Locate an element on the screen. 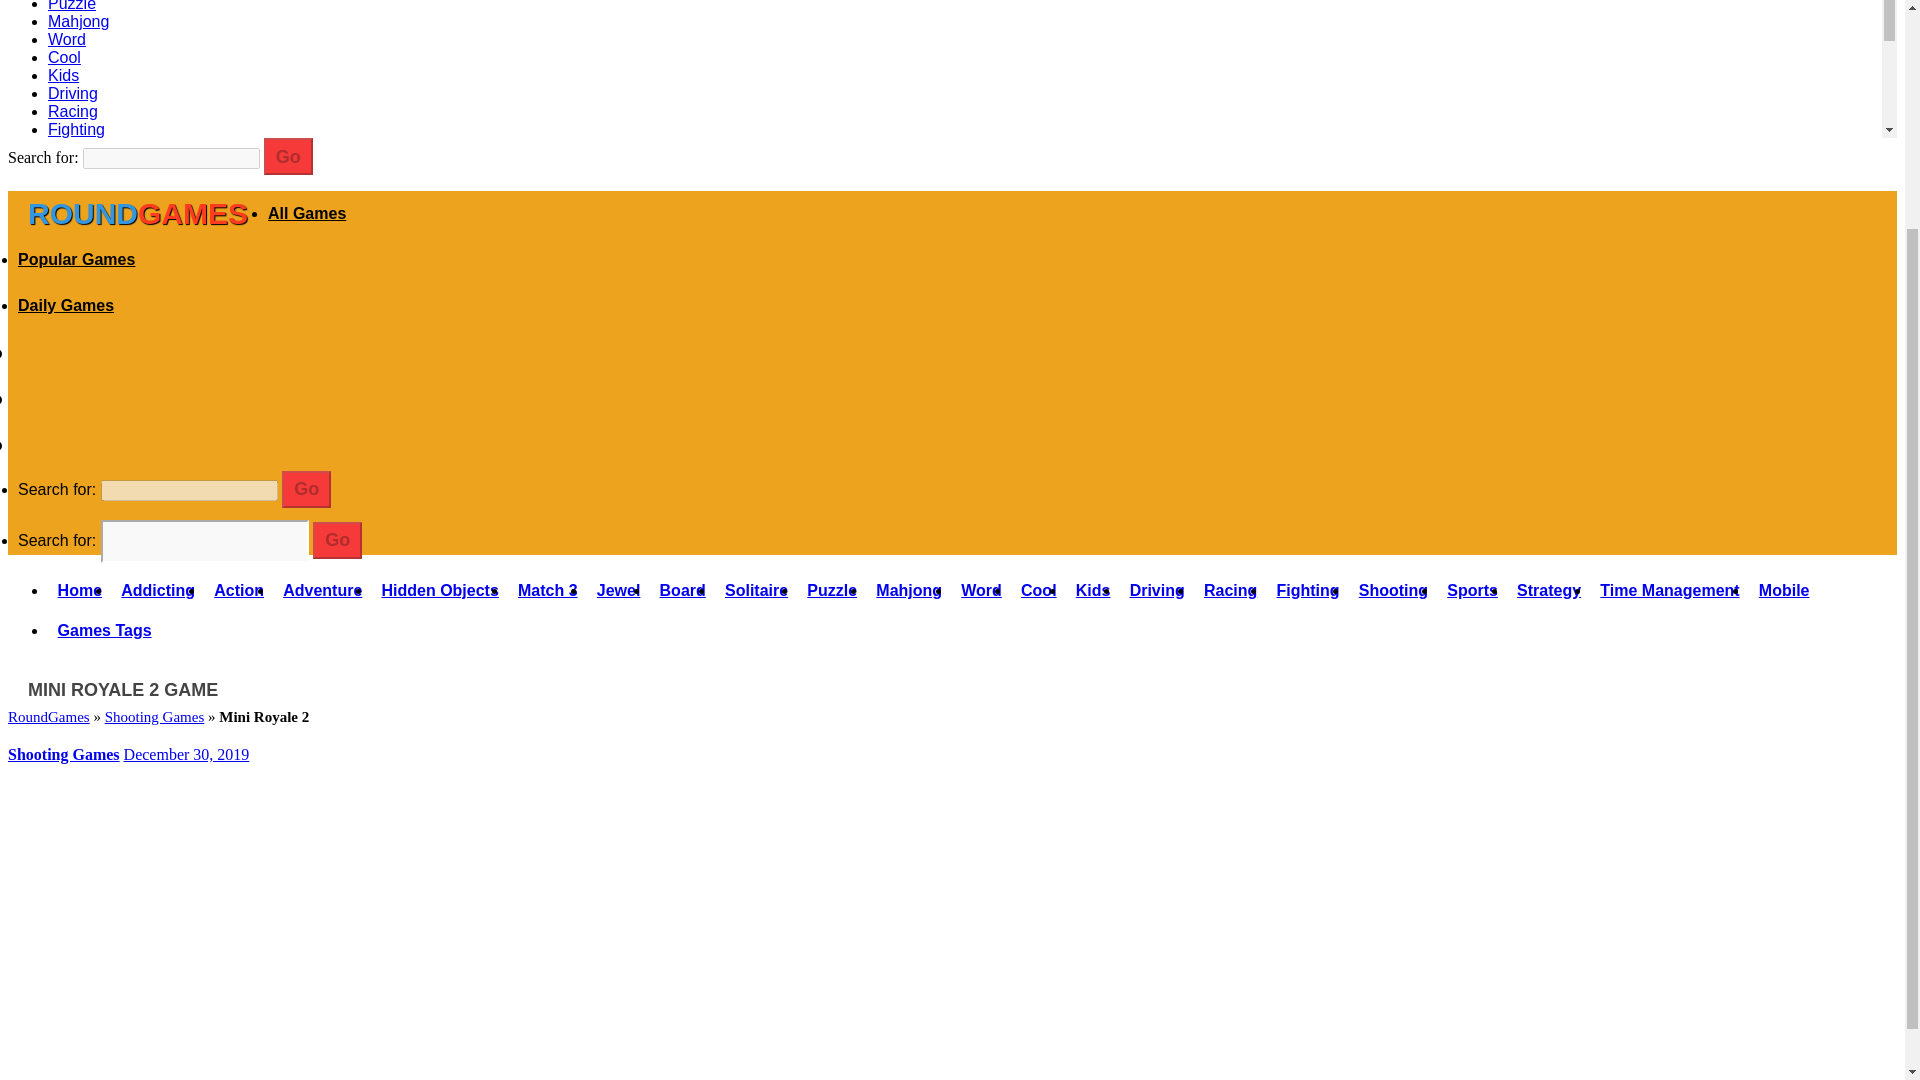  Shooting is located at coordinates (80, 147).